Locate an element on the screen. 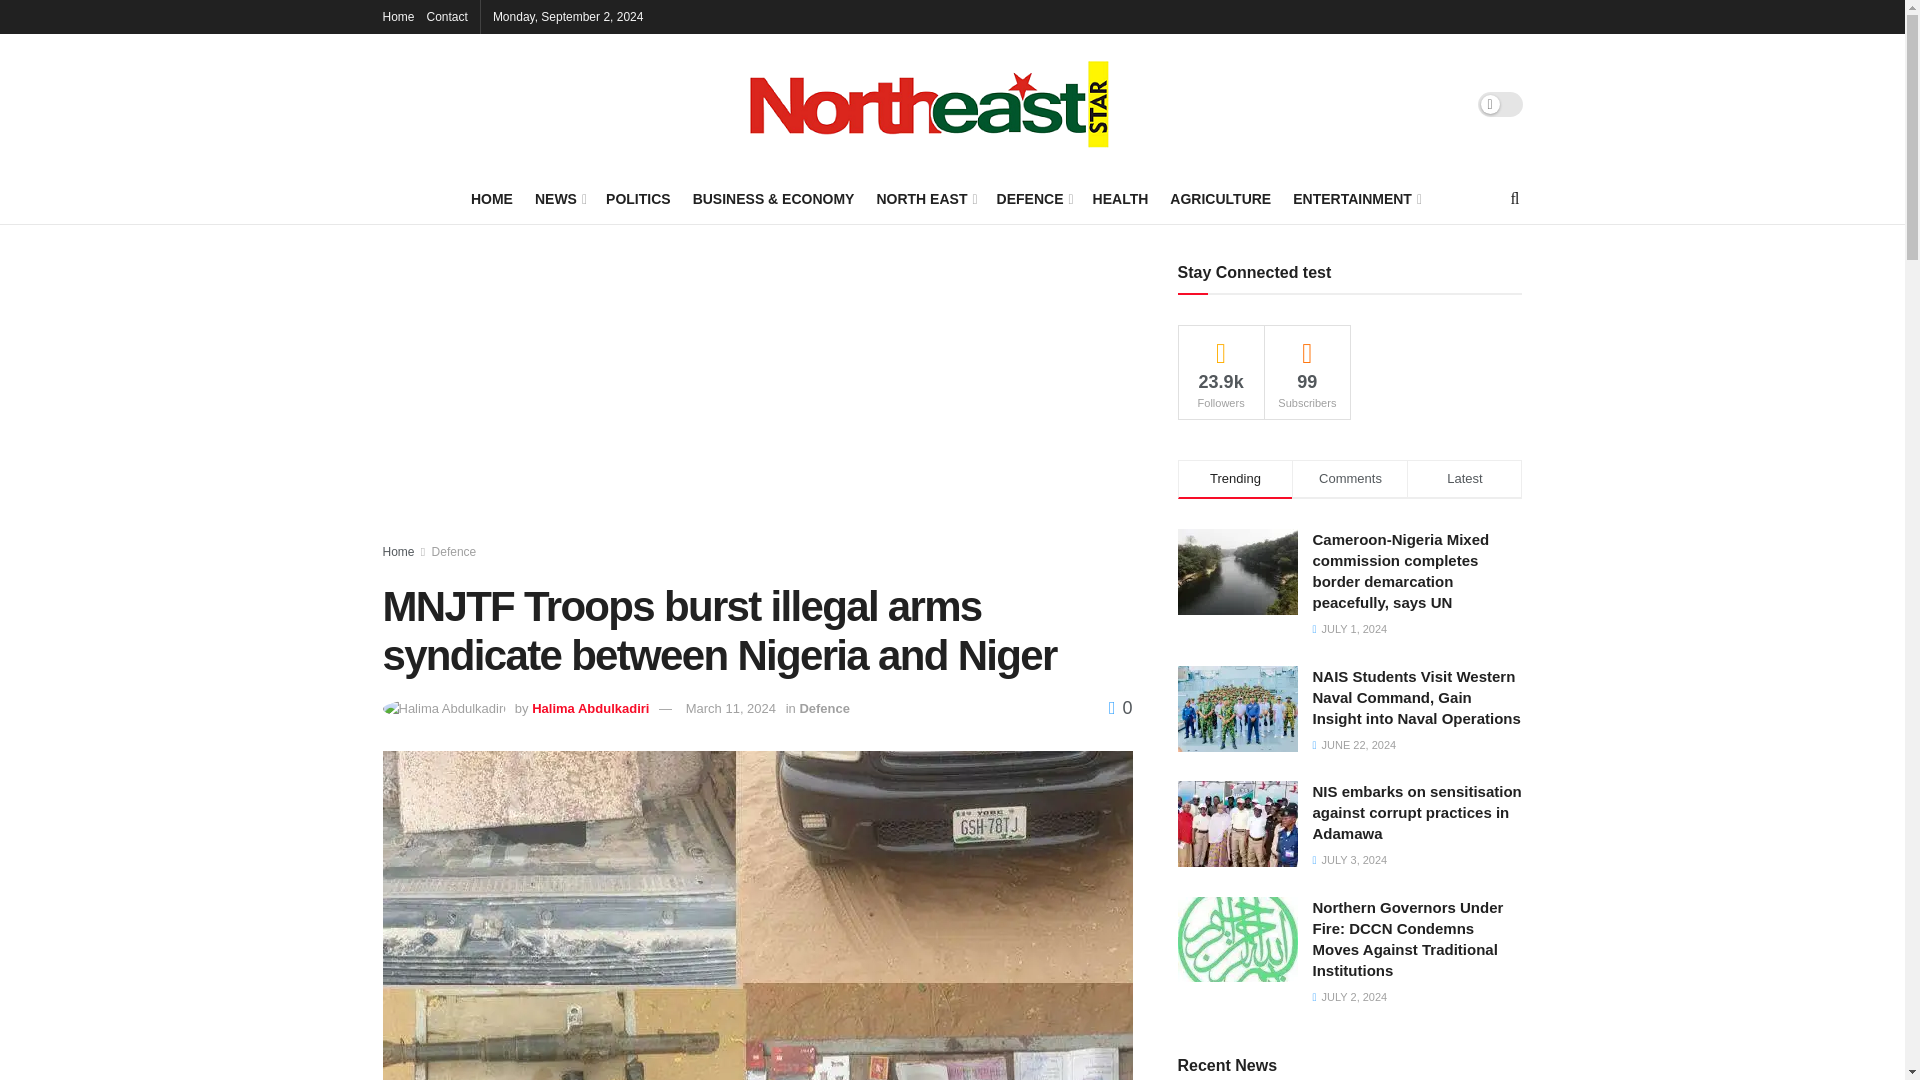  NEWS is located at coordinates (559, 198).